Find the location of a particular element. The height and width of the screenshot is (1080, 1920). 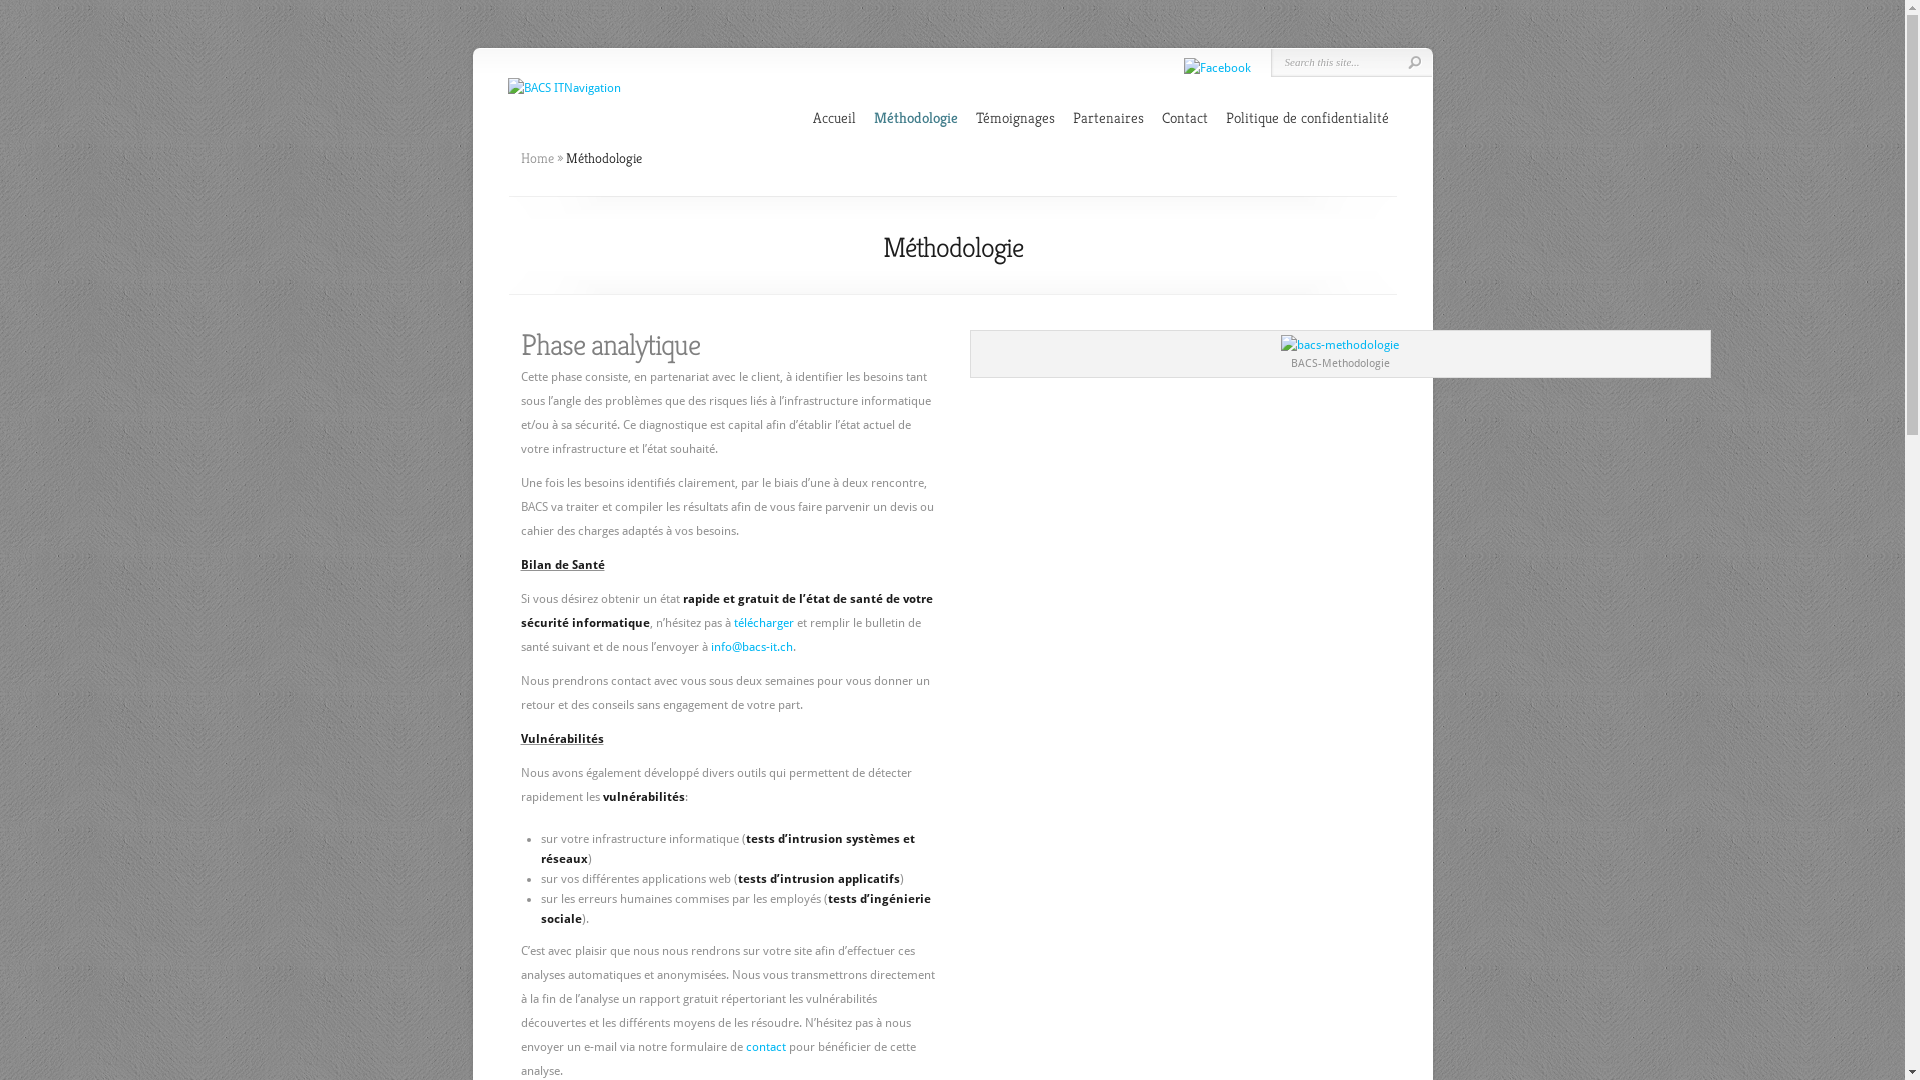

Partenaires is located at coordinates (1108, 118).